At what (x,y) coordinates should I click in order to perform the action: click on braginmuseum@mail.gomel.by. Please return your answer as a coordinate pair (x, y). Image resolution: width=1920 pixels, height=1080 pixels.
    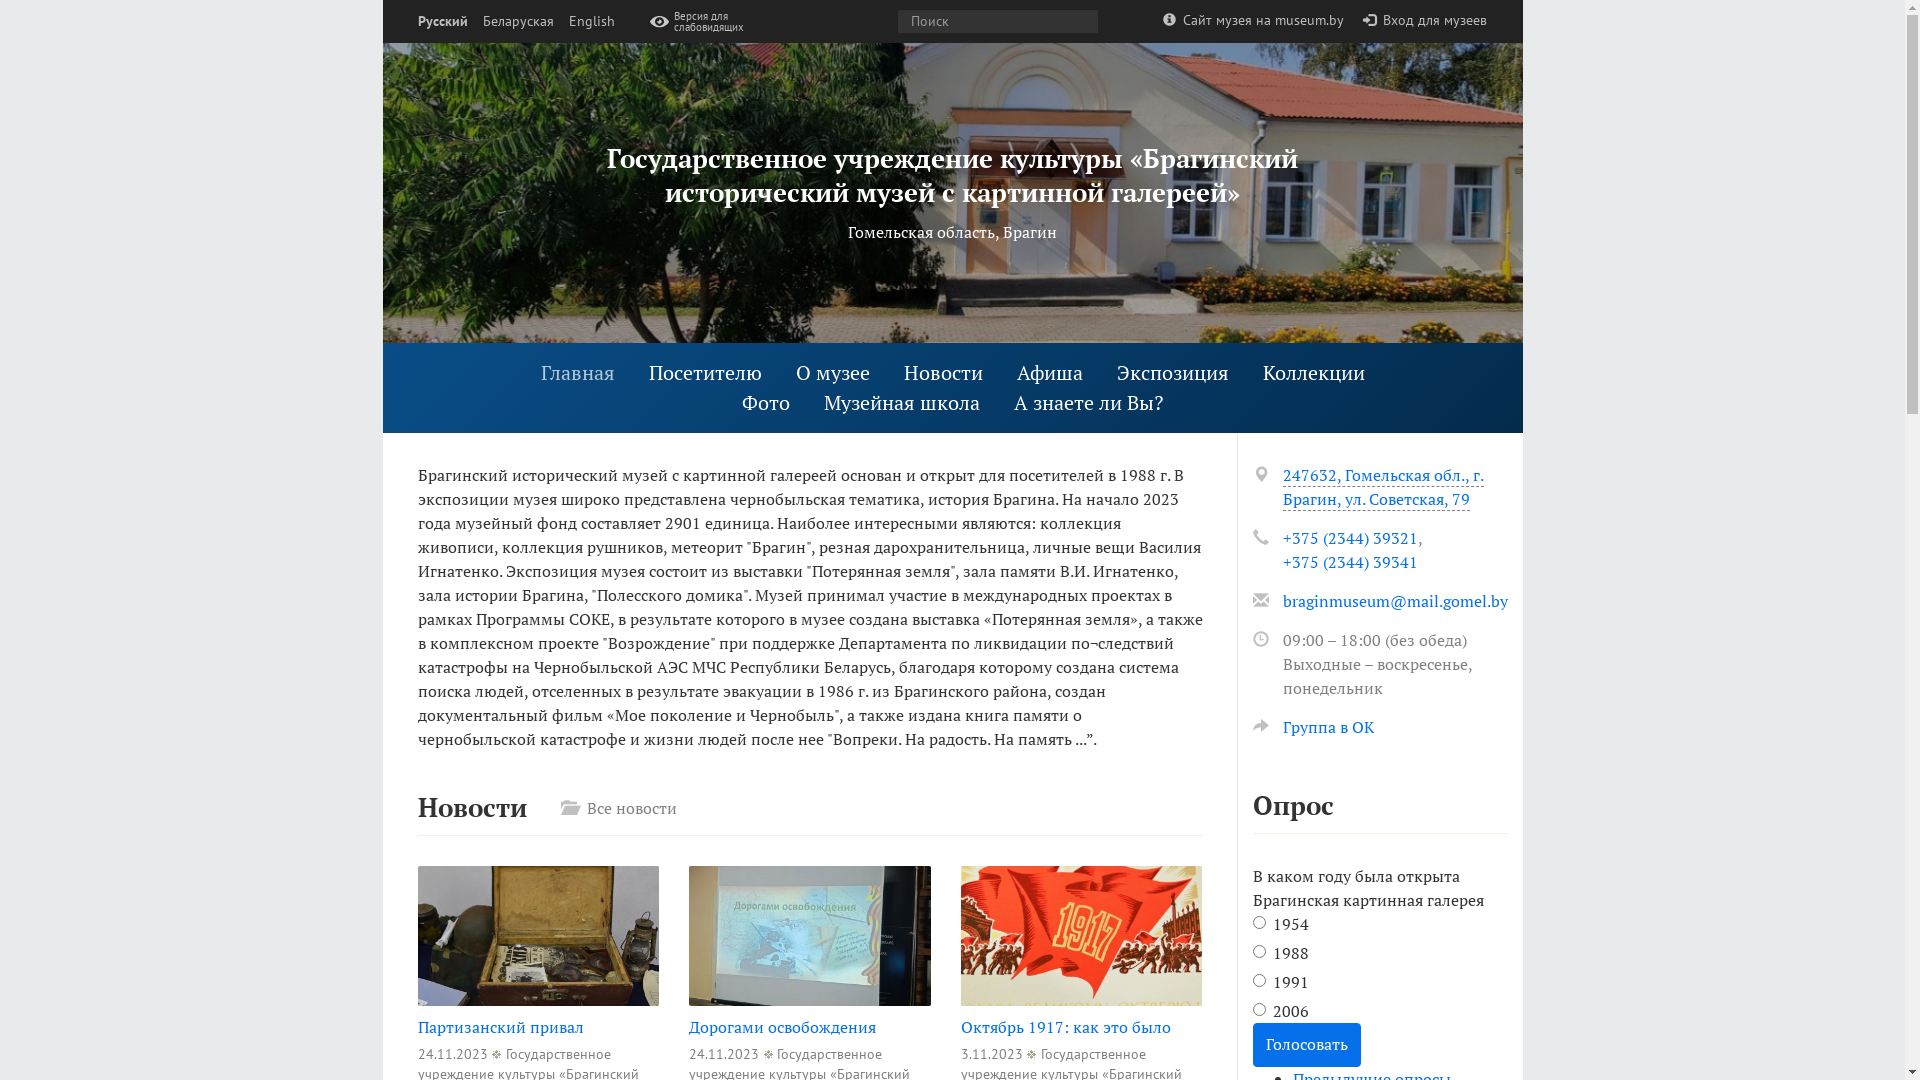
    Looking at the image, I should click on (1394, 601).